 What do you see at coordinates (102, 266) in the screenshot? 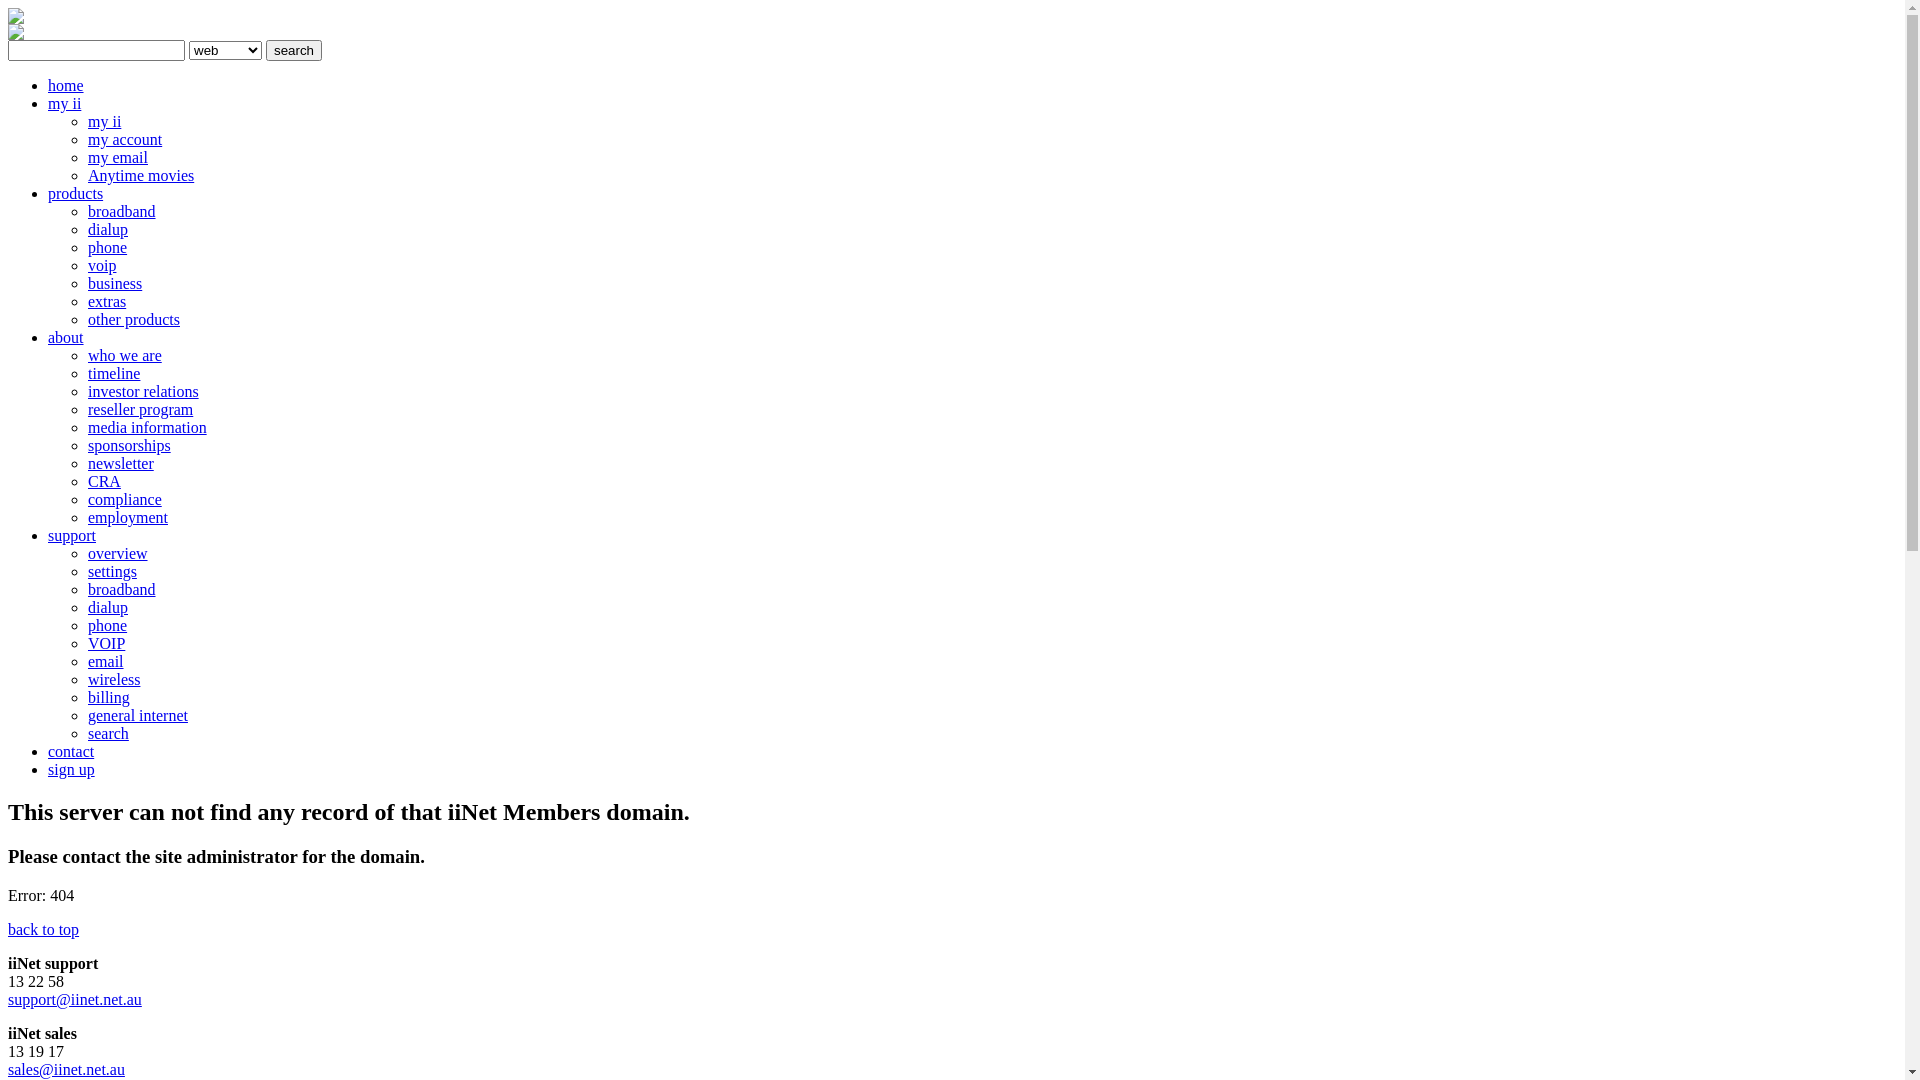
I see `voip` at bounding box center [102, 266].